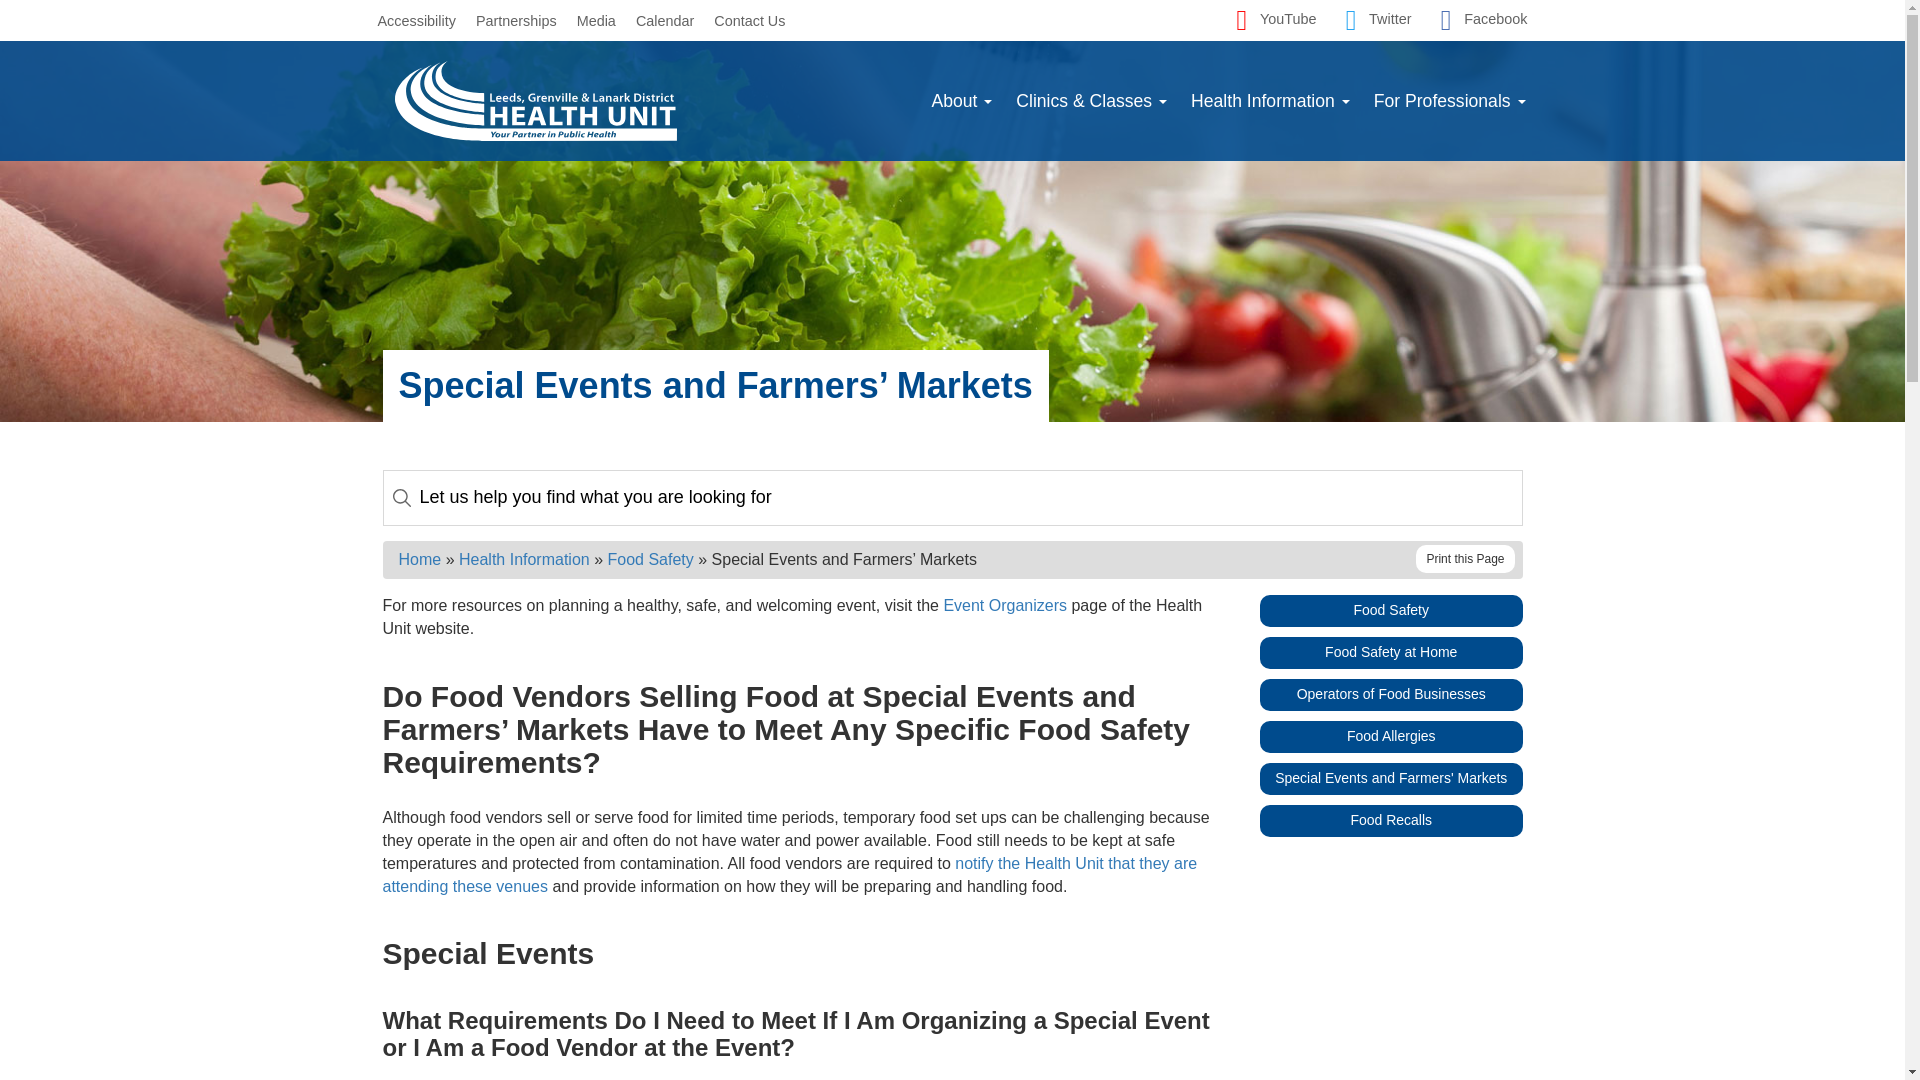 This screenshot has width=1920, height=1080. Describe the element at coordinates (1270, 100) in the screenshot. I see `Health Information` at that location.